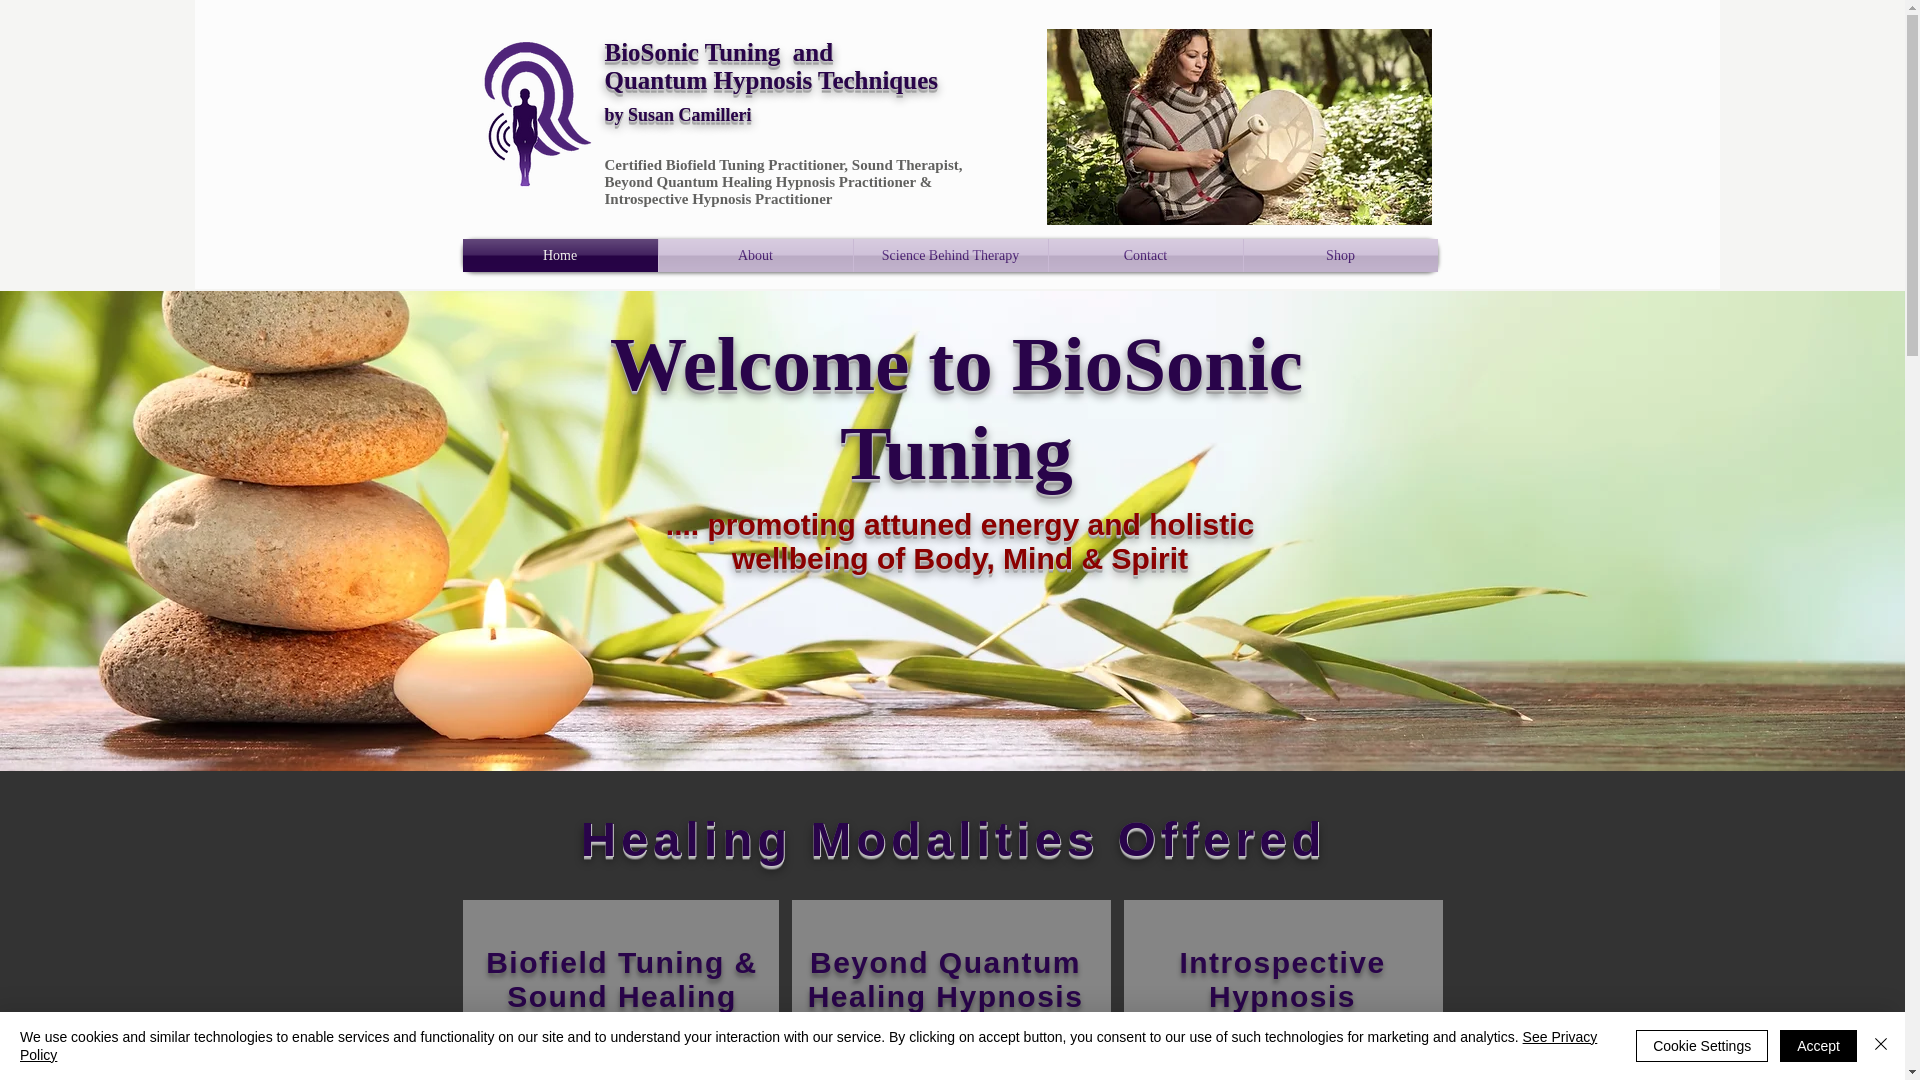 The image size is (1920, 1080). What do you see at coordinates (1145, 255) in the screenshot?
I see `Contact` at bounding box center [1145, 255].